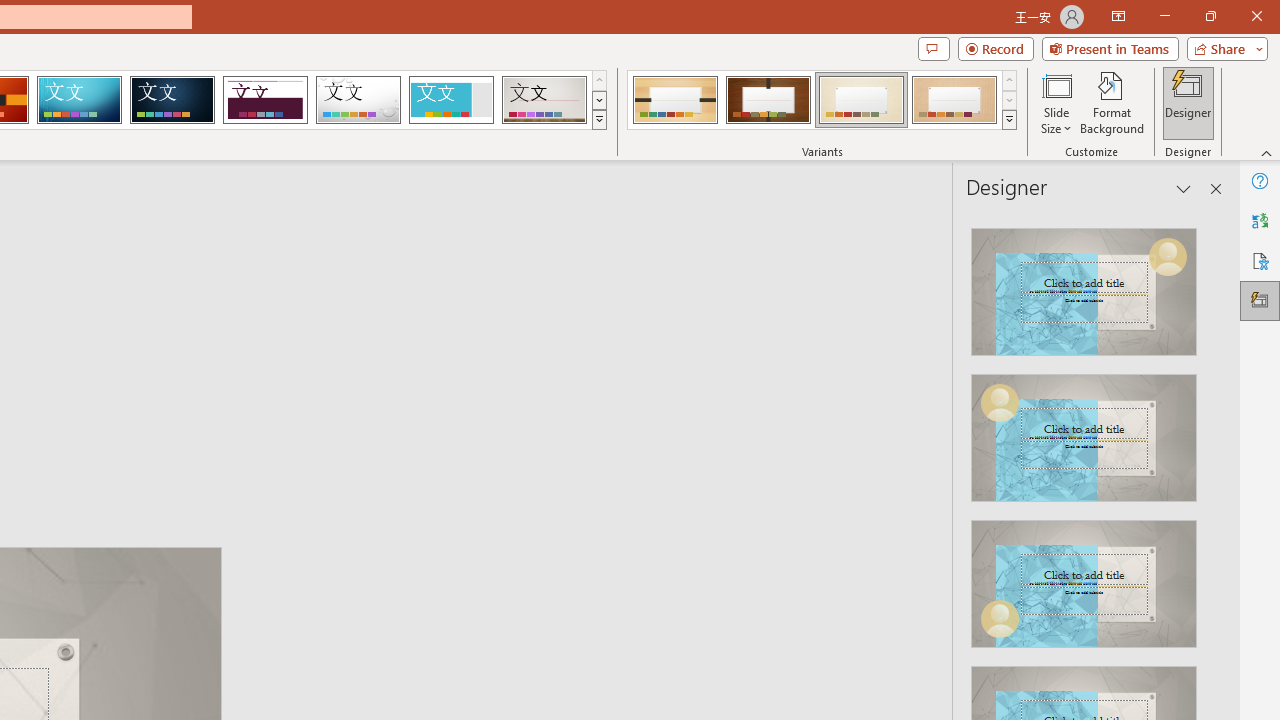  What do you see at coordinates (1056, 102) in the screenshot?
I see `Slide Size` at bounding box center [1056, 102].